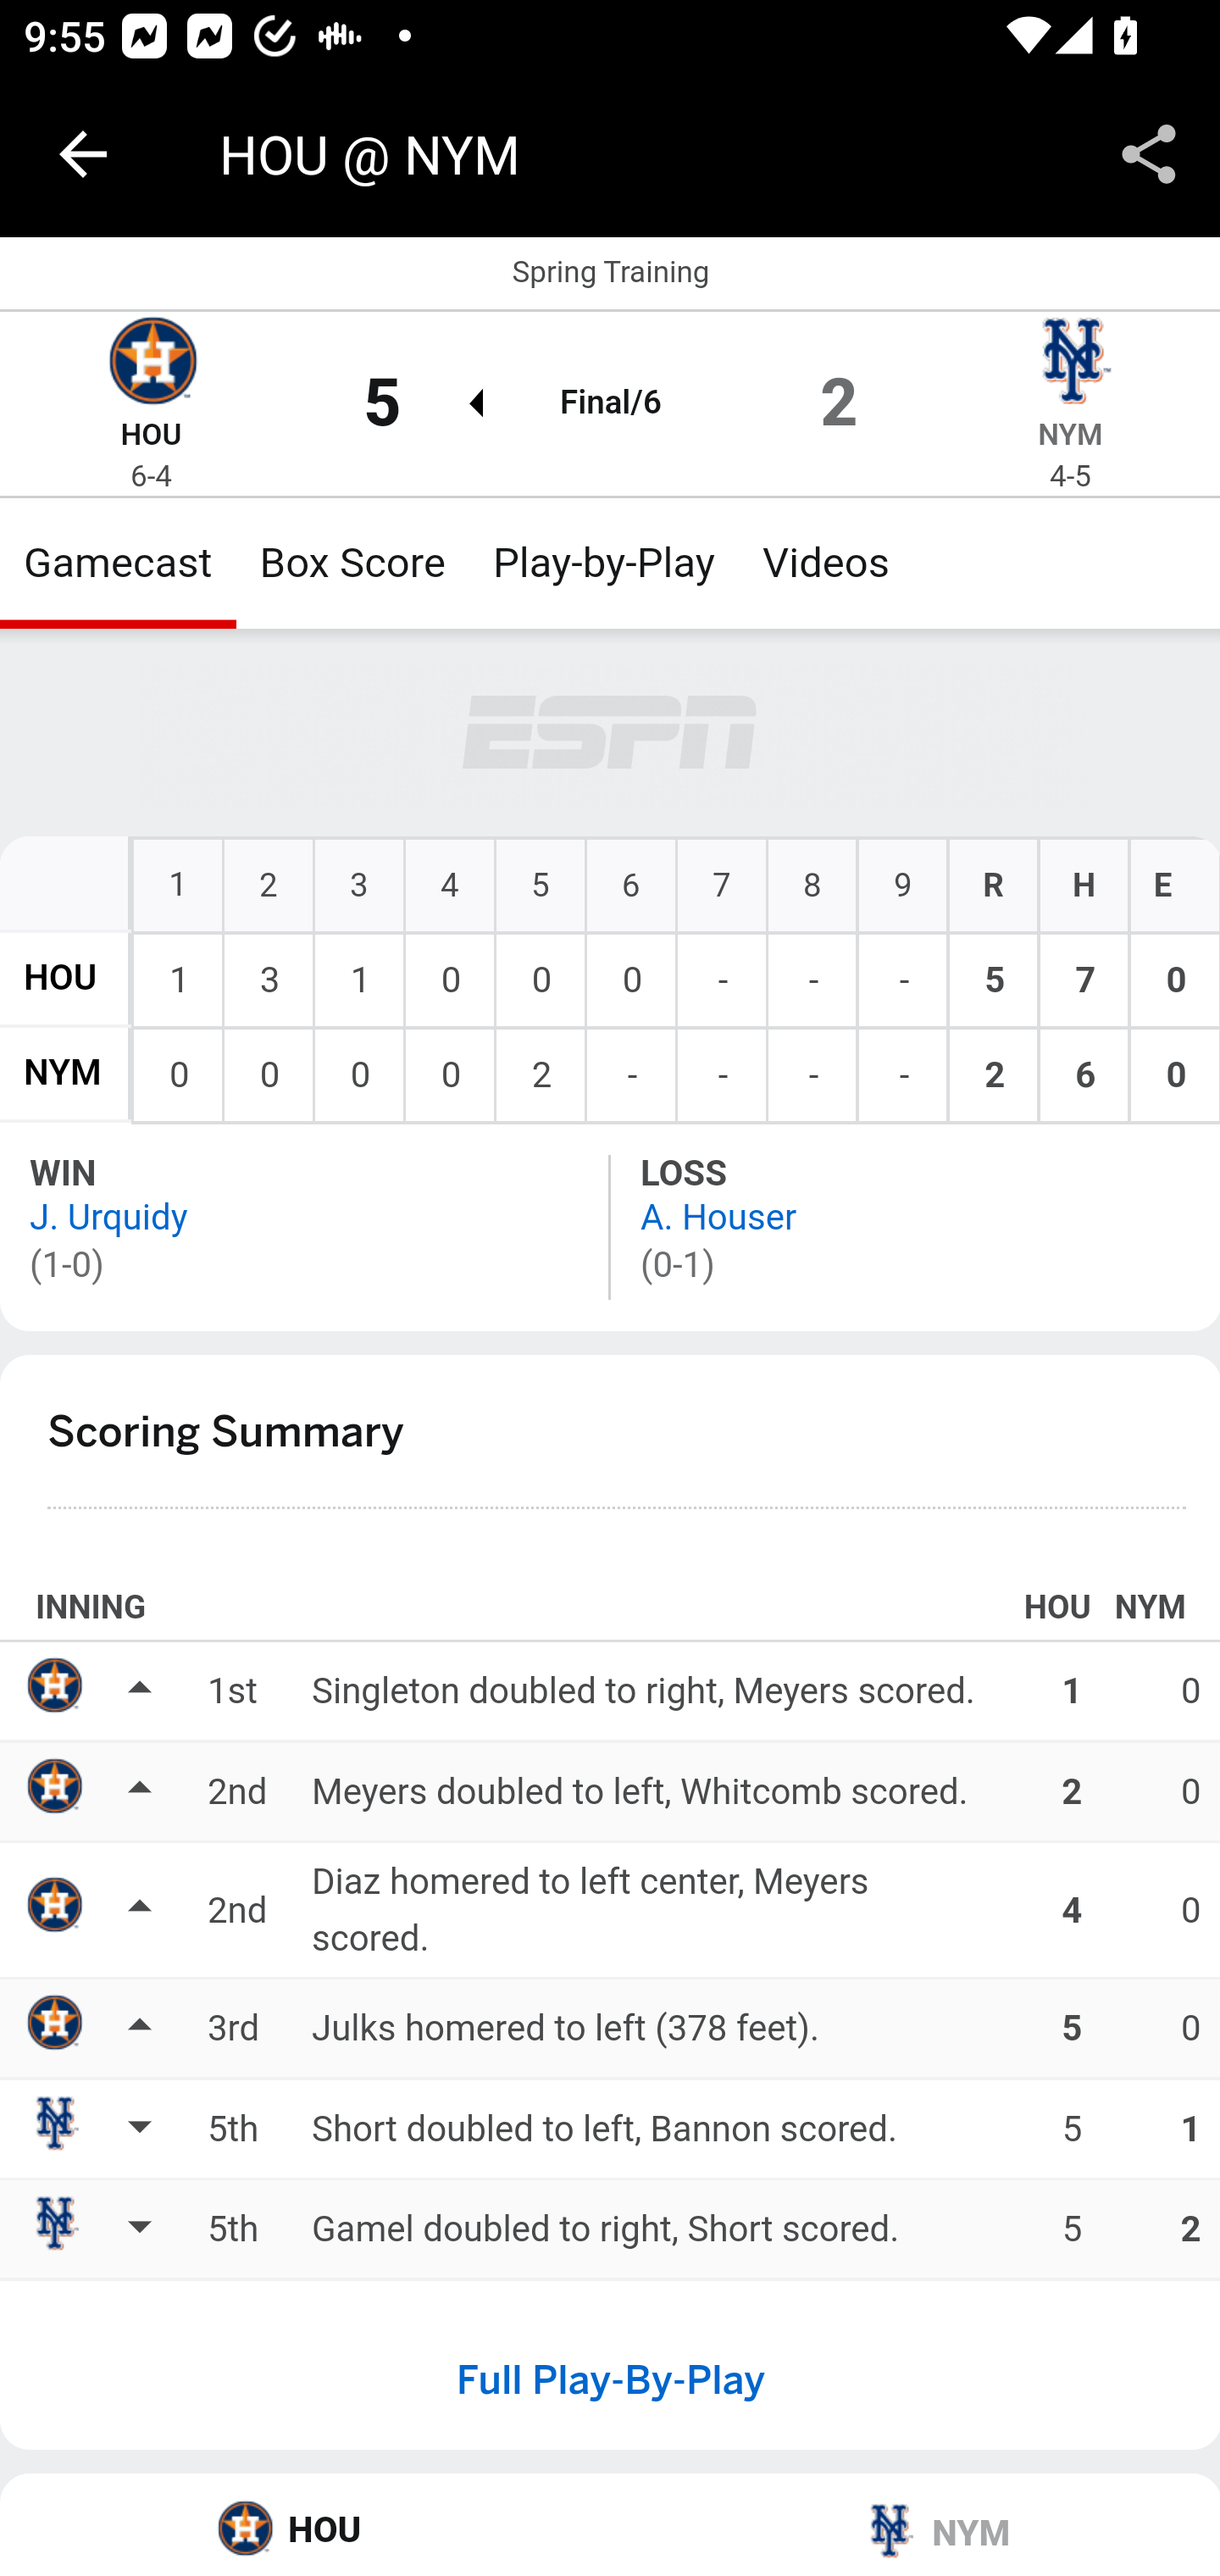 Image resolution: width=1220 pixels, height=2576 pixels. What do you see at coordinates (1071, 436) in the screenshot?
I see `NYM` at bounding box center [1071, 436].